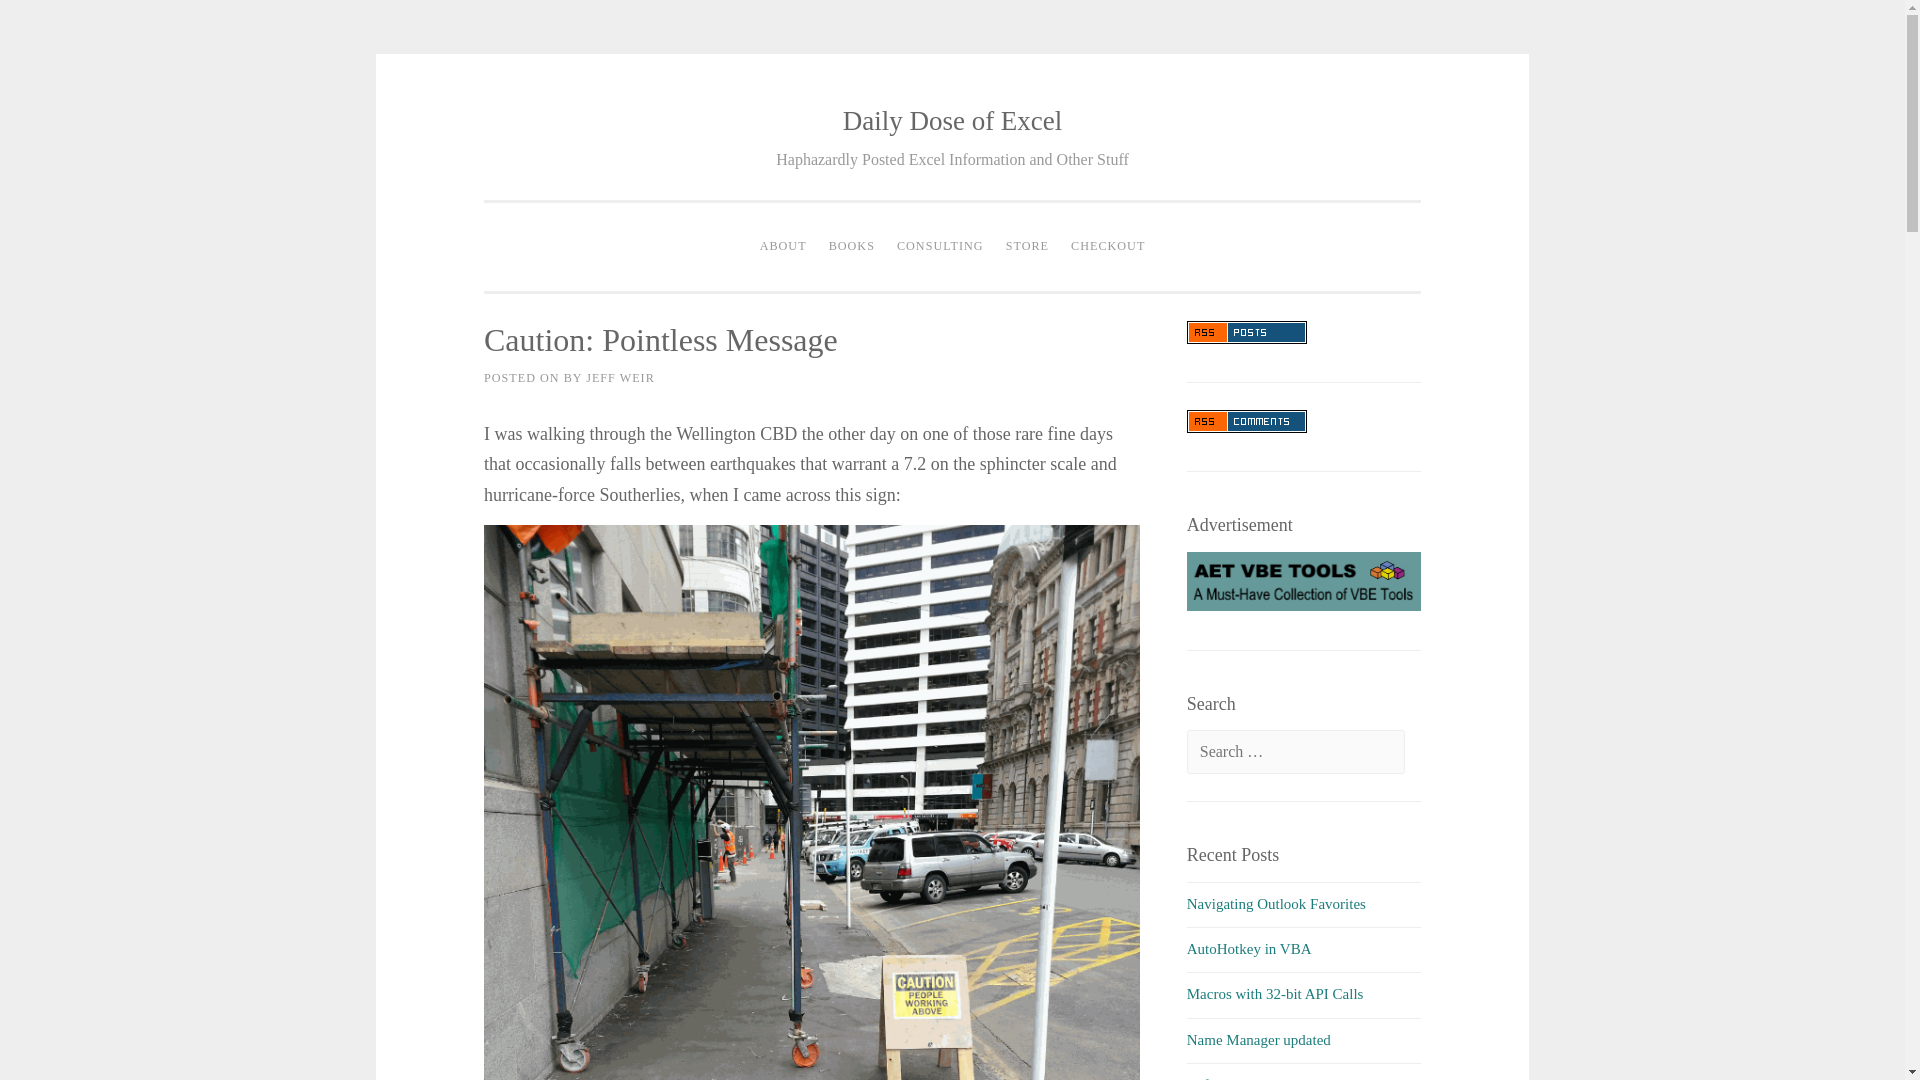  I want to click on CHECKOUT, so click(1107, 246).